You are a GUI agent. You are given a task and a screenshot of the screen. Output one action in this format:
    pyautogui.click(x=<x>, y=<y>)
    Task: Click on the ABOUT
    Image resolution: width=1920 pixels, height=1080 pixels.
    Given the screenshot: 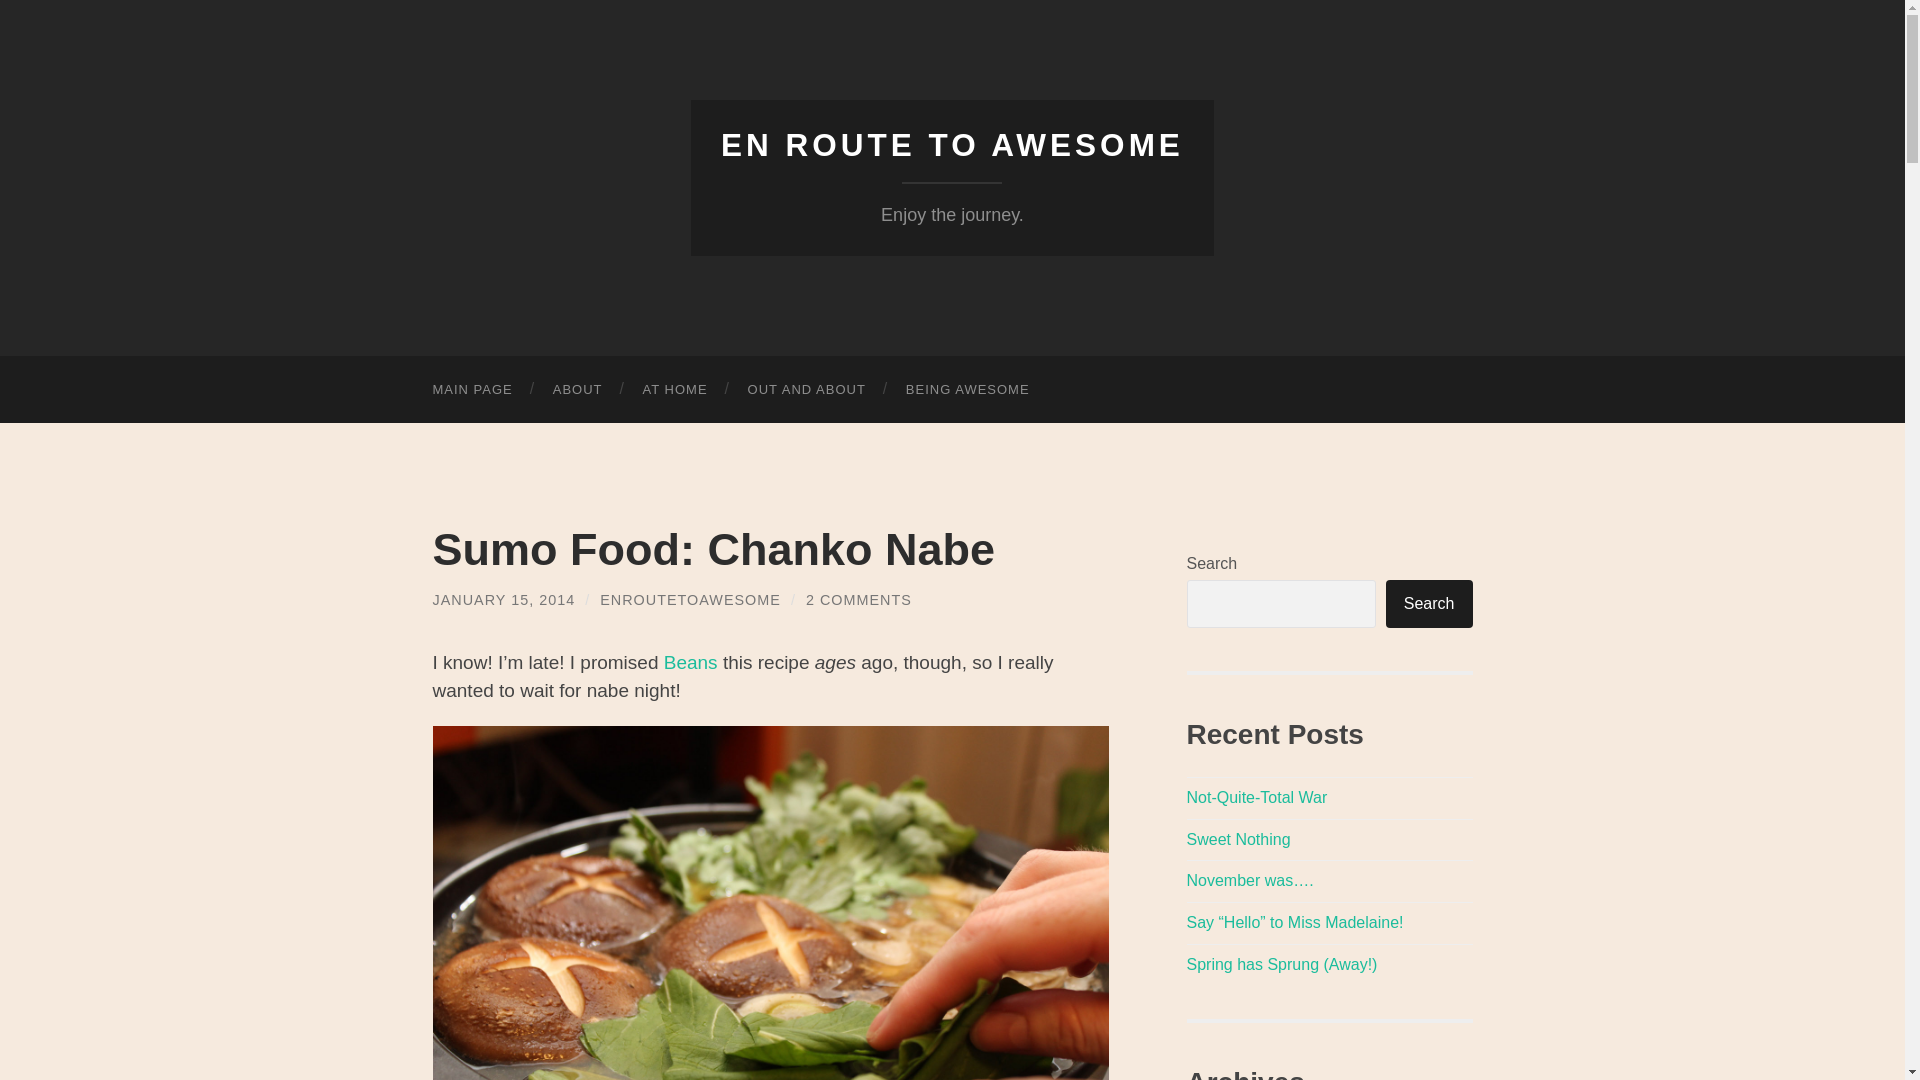 What is the action you would take?
    pyautogui.click(x=578, y=390)
    